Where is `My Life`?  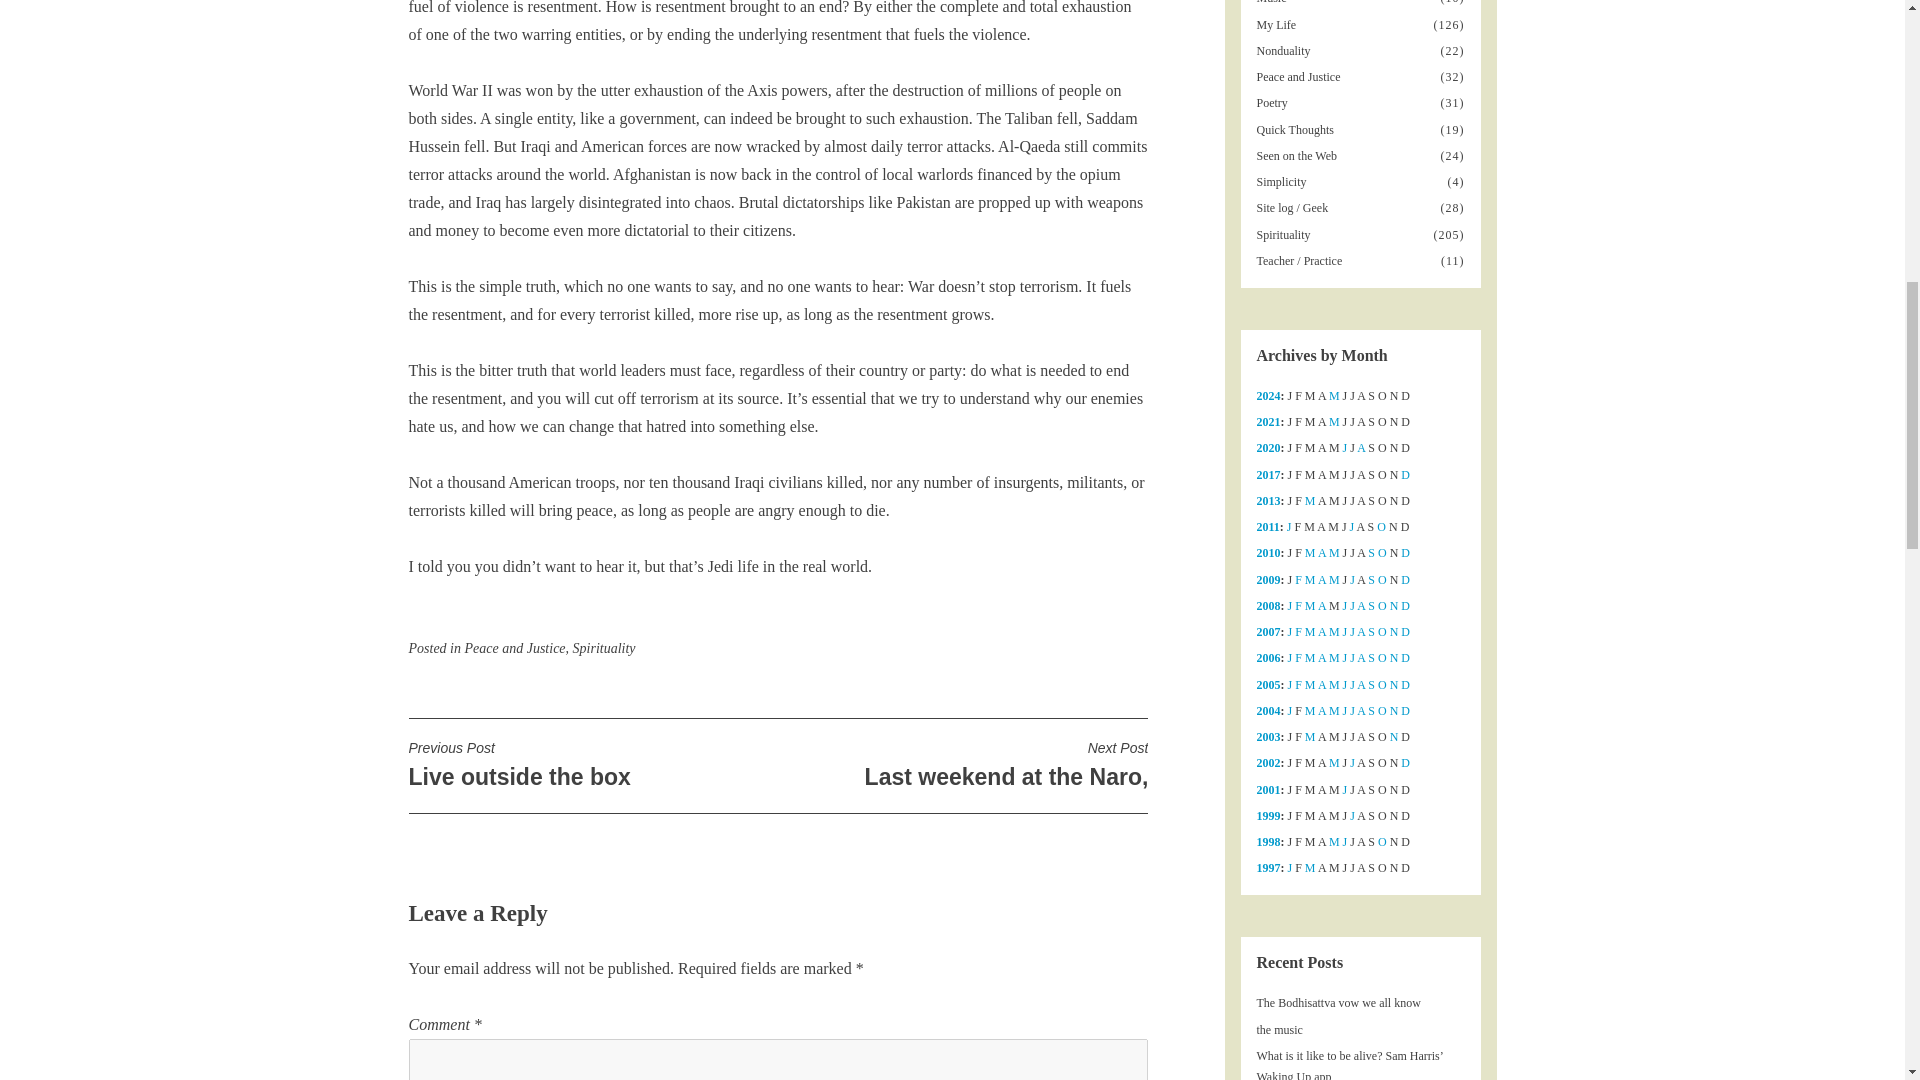 My Life is located at coordinates (1285, 51).